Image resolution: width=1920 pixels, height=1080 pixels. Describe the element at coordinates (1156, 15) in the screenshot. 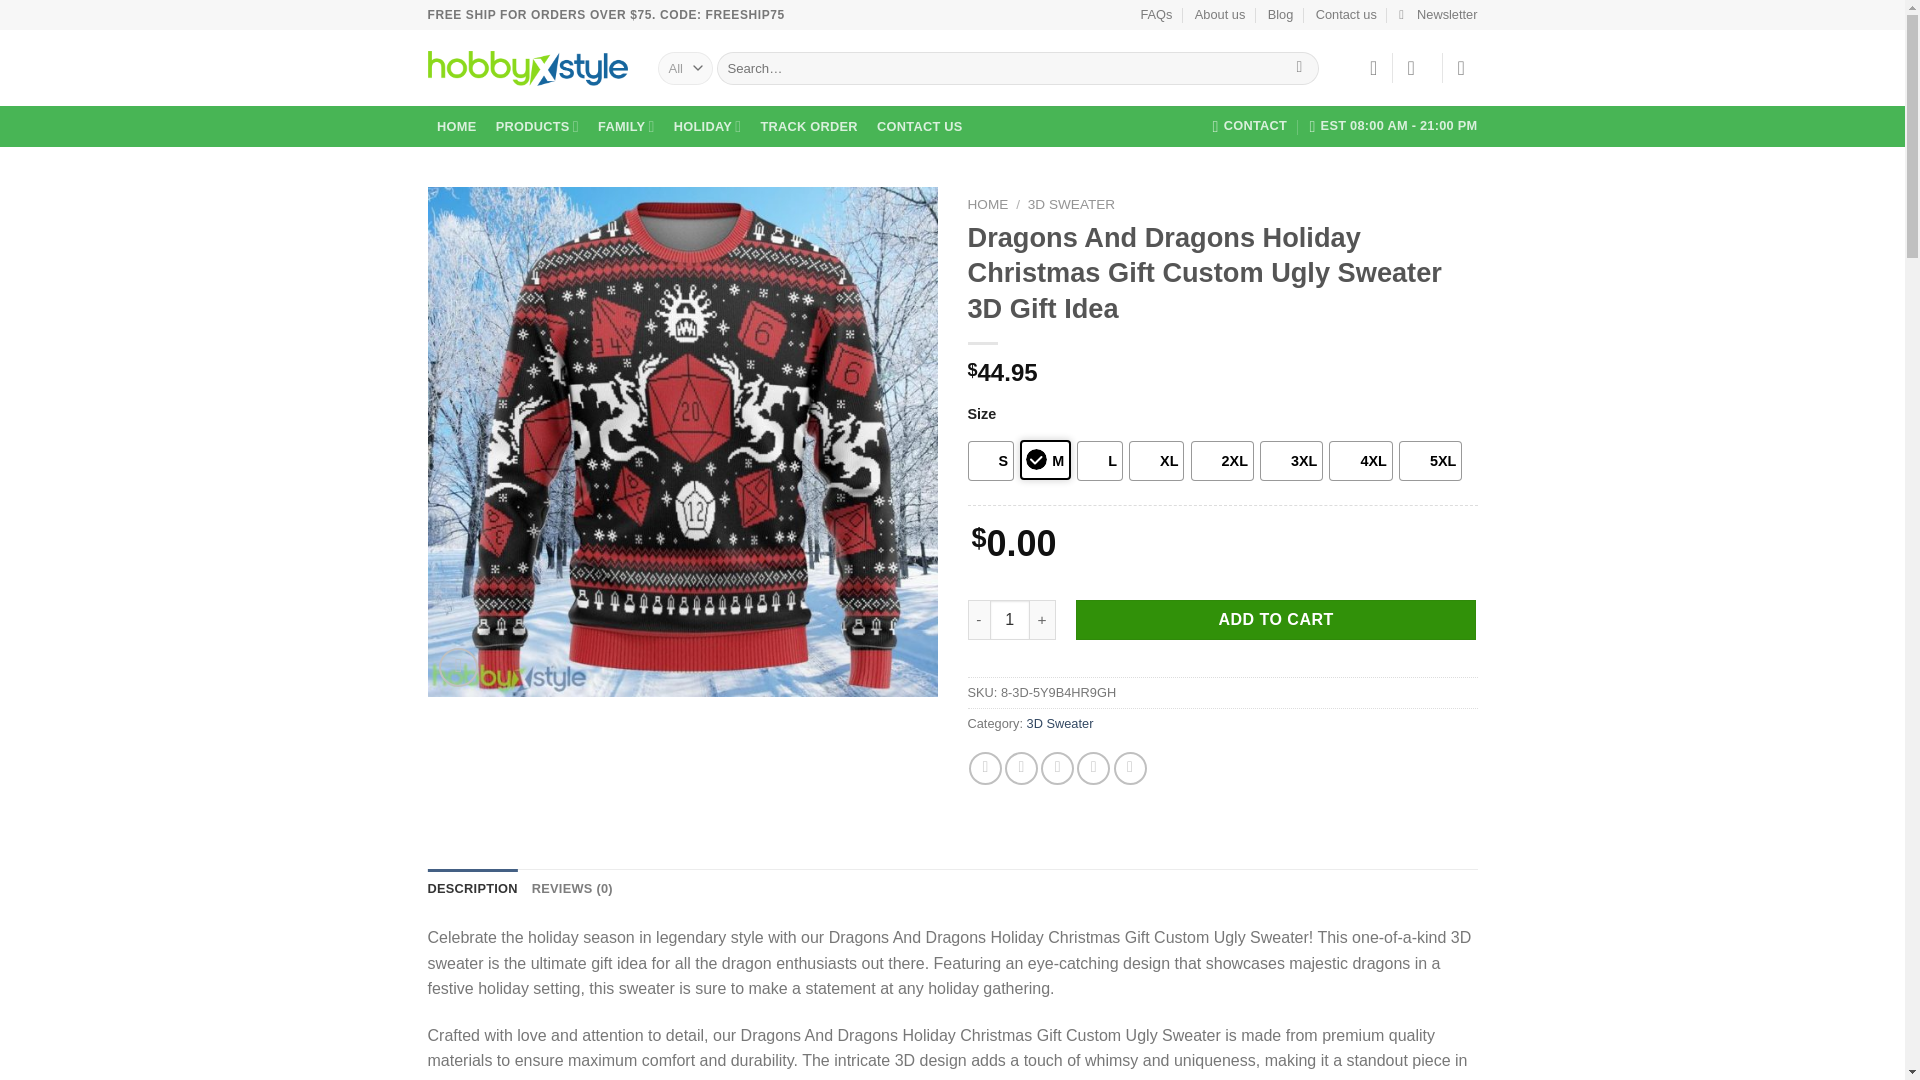

I see `FAQs` at that location.